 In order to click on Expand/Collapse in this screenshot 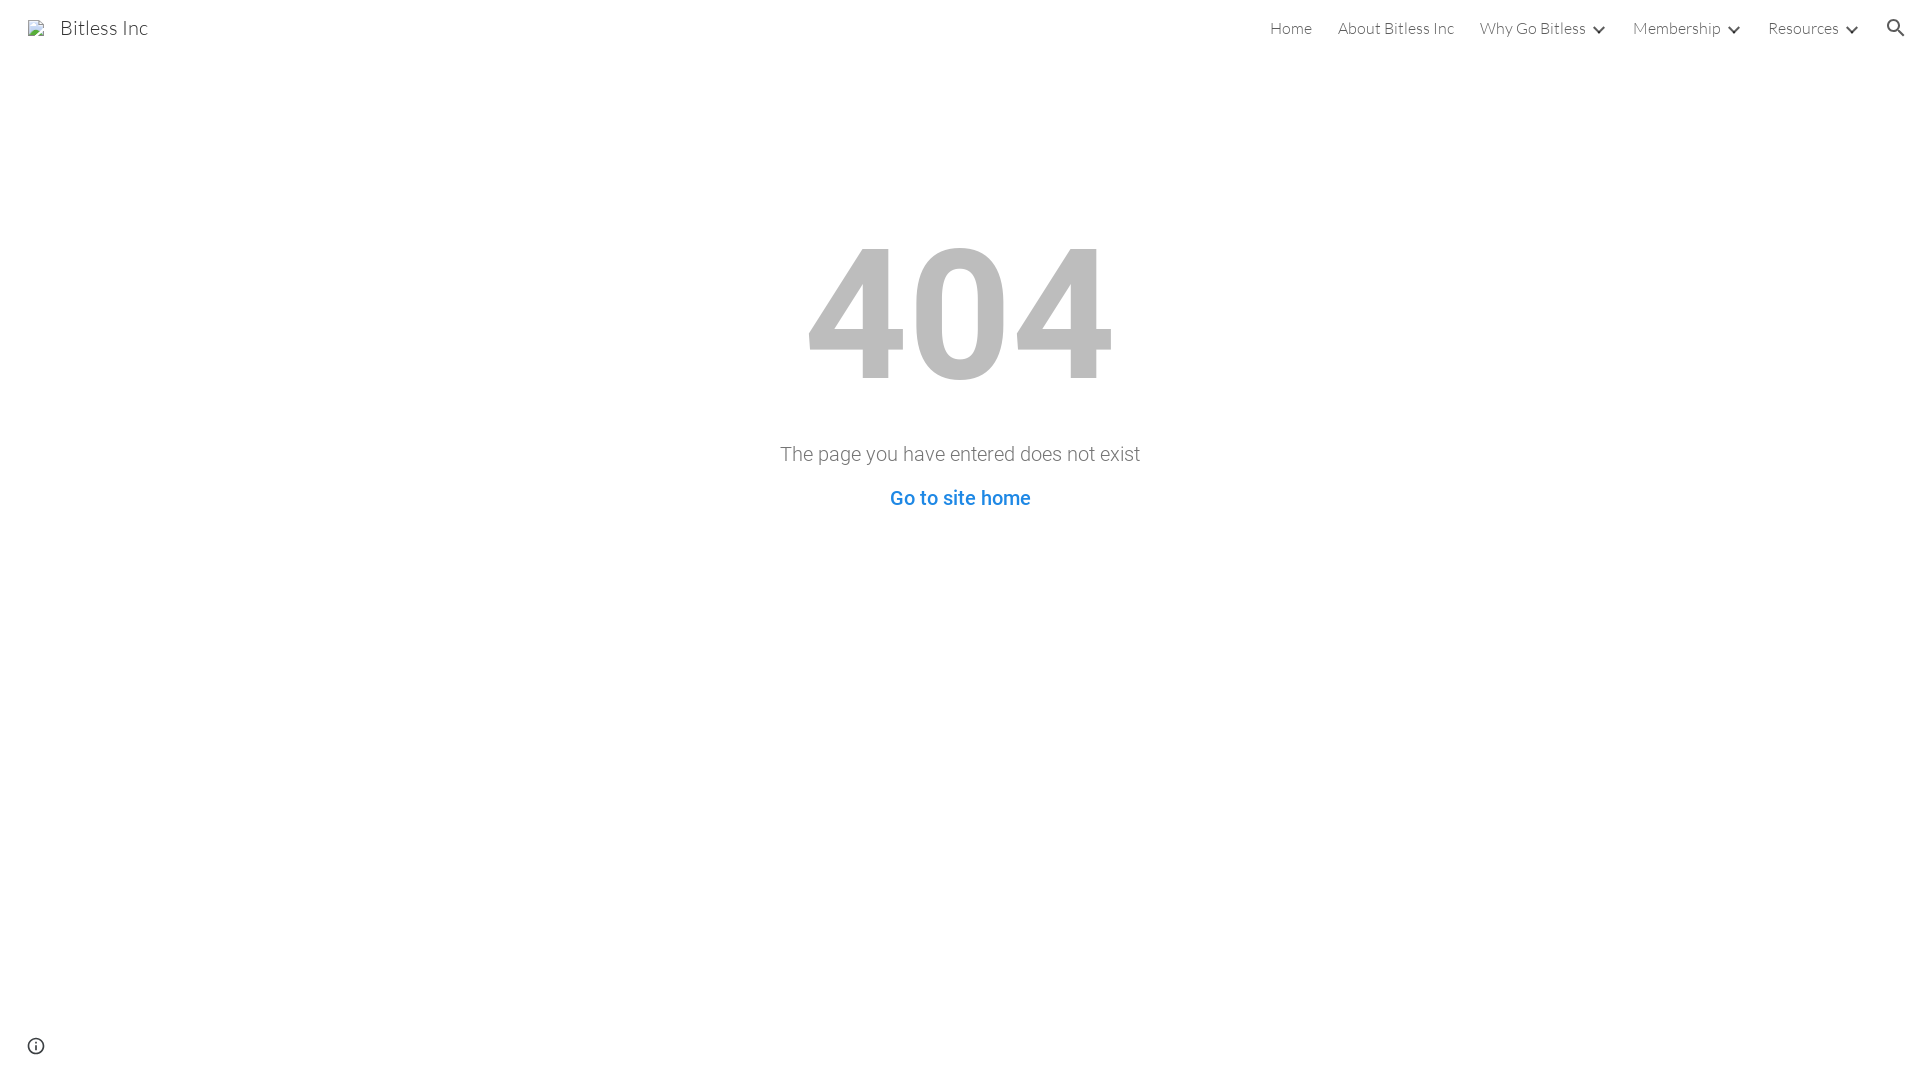, I will do `click(1851, 28)`.